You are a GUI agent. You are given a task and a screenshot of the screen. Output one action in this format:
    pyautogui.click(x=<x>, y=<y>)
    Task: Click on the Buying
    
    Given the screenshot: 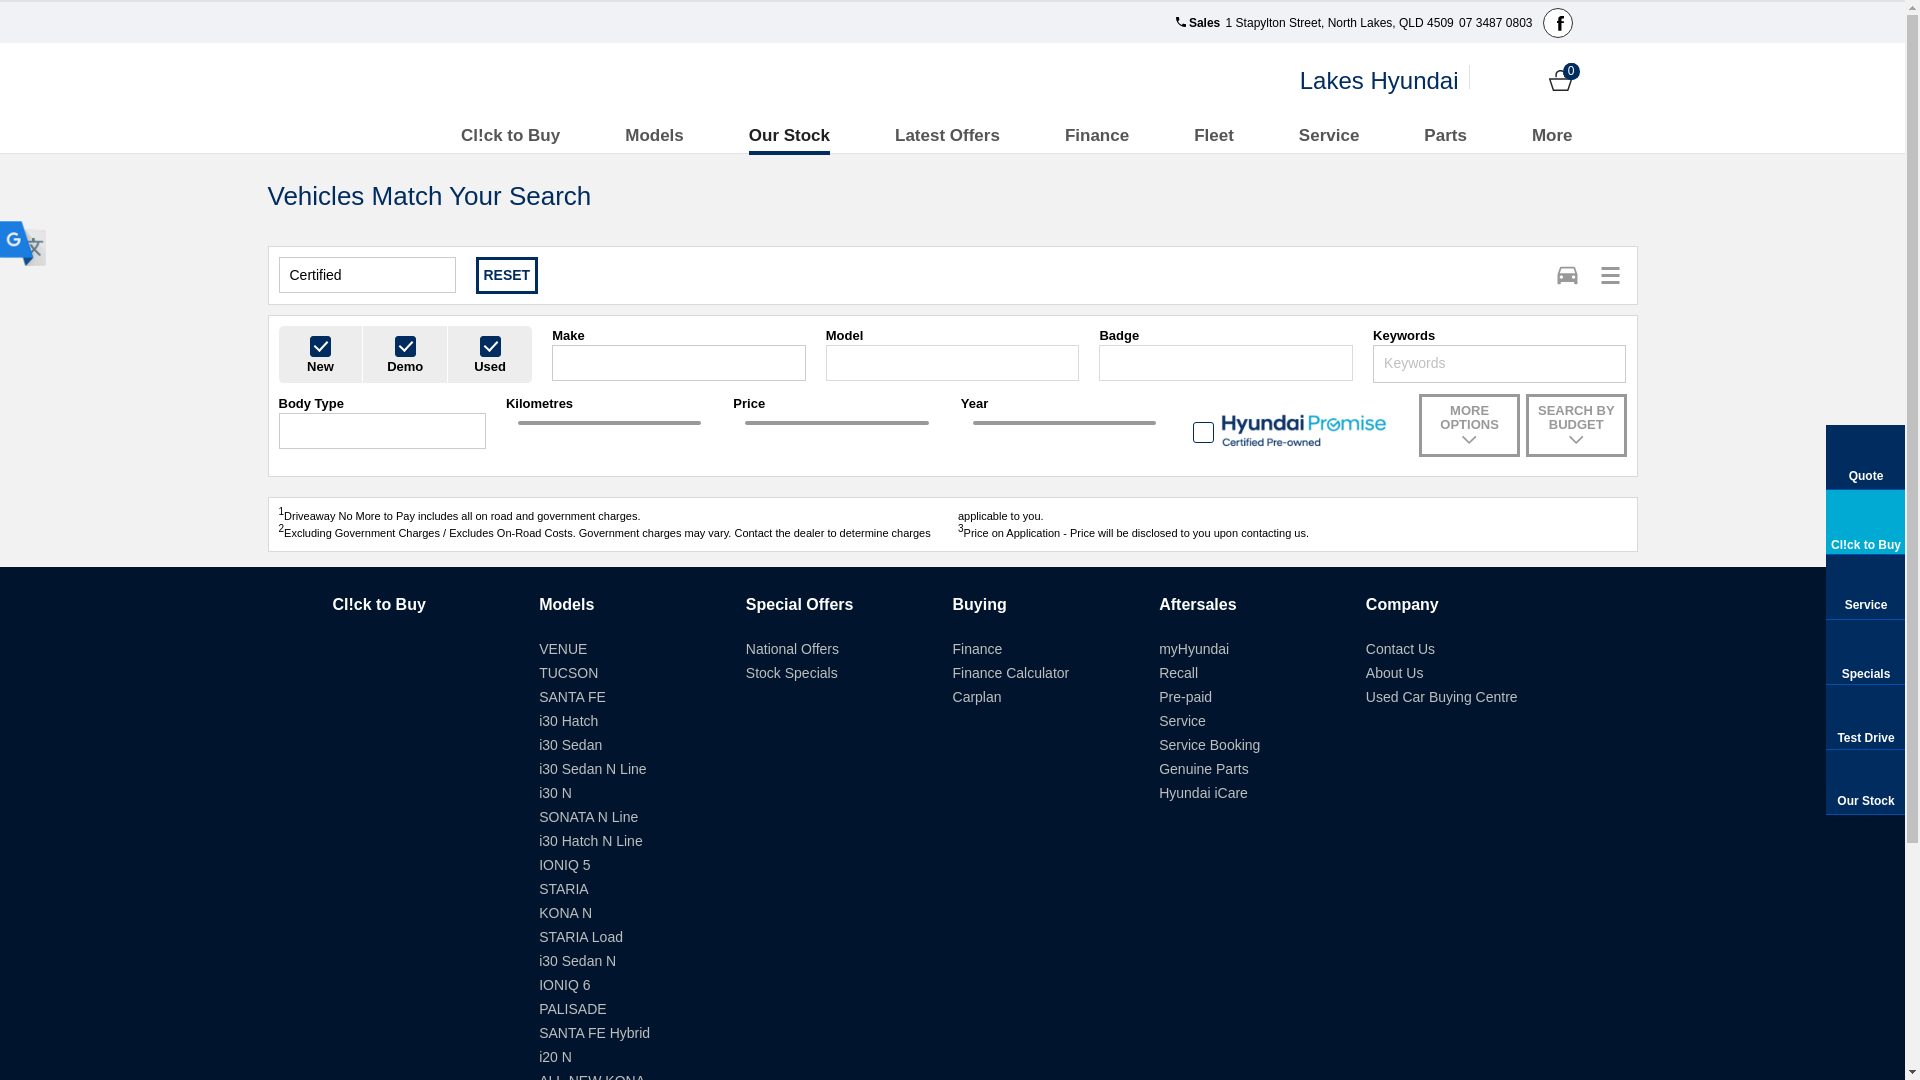 What is the action you would take?
    pyautogui.click(x=980, y=604)
    